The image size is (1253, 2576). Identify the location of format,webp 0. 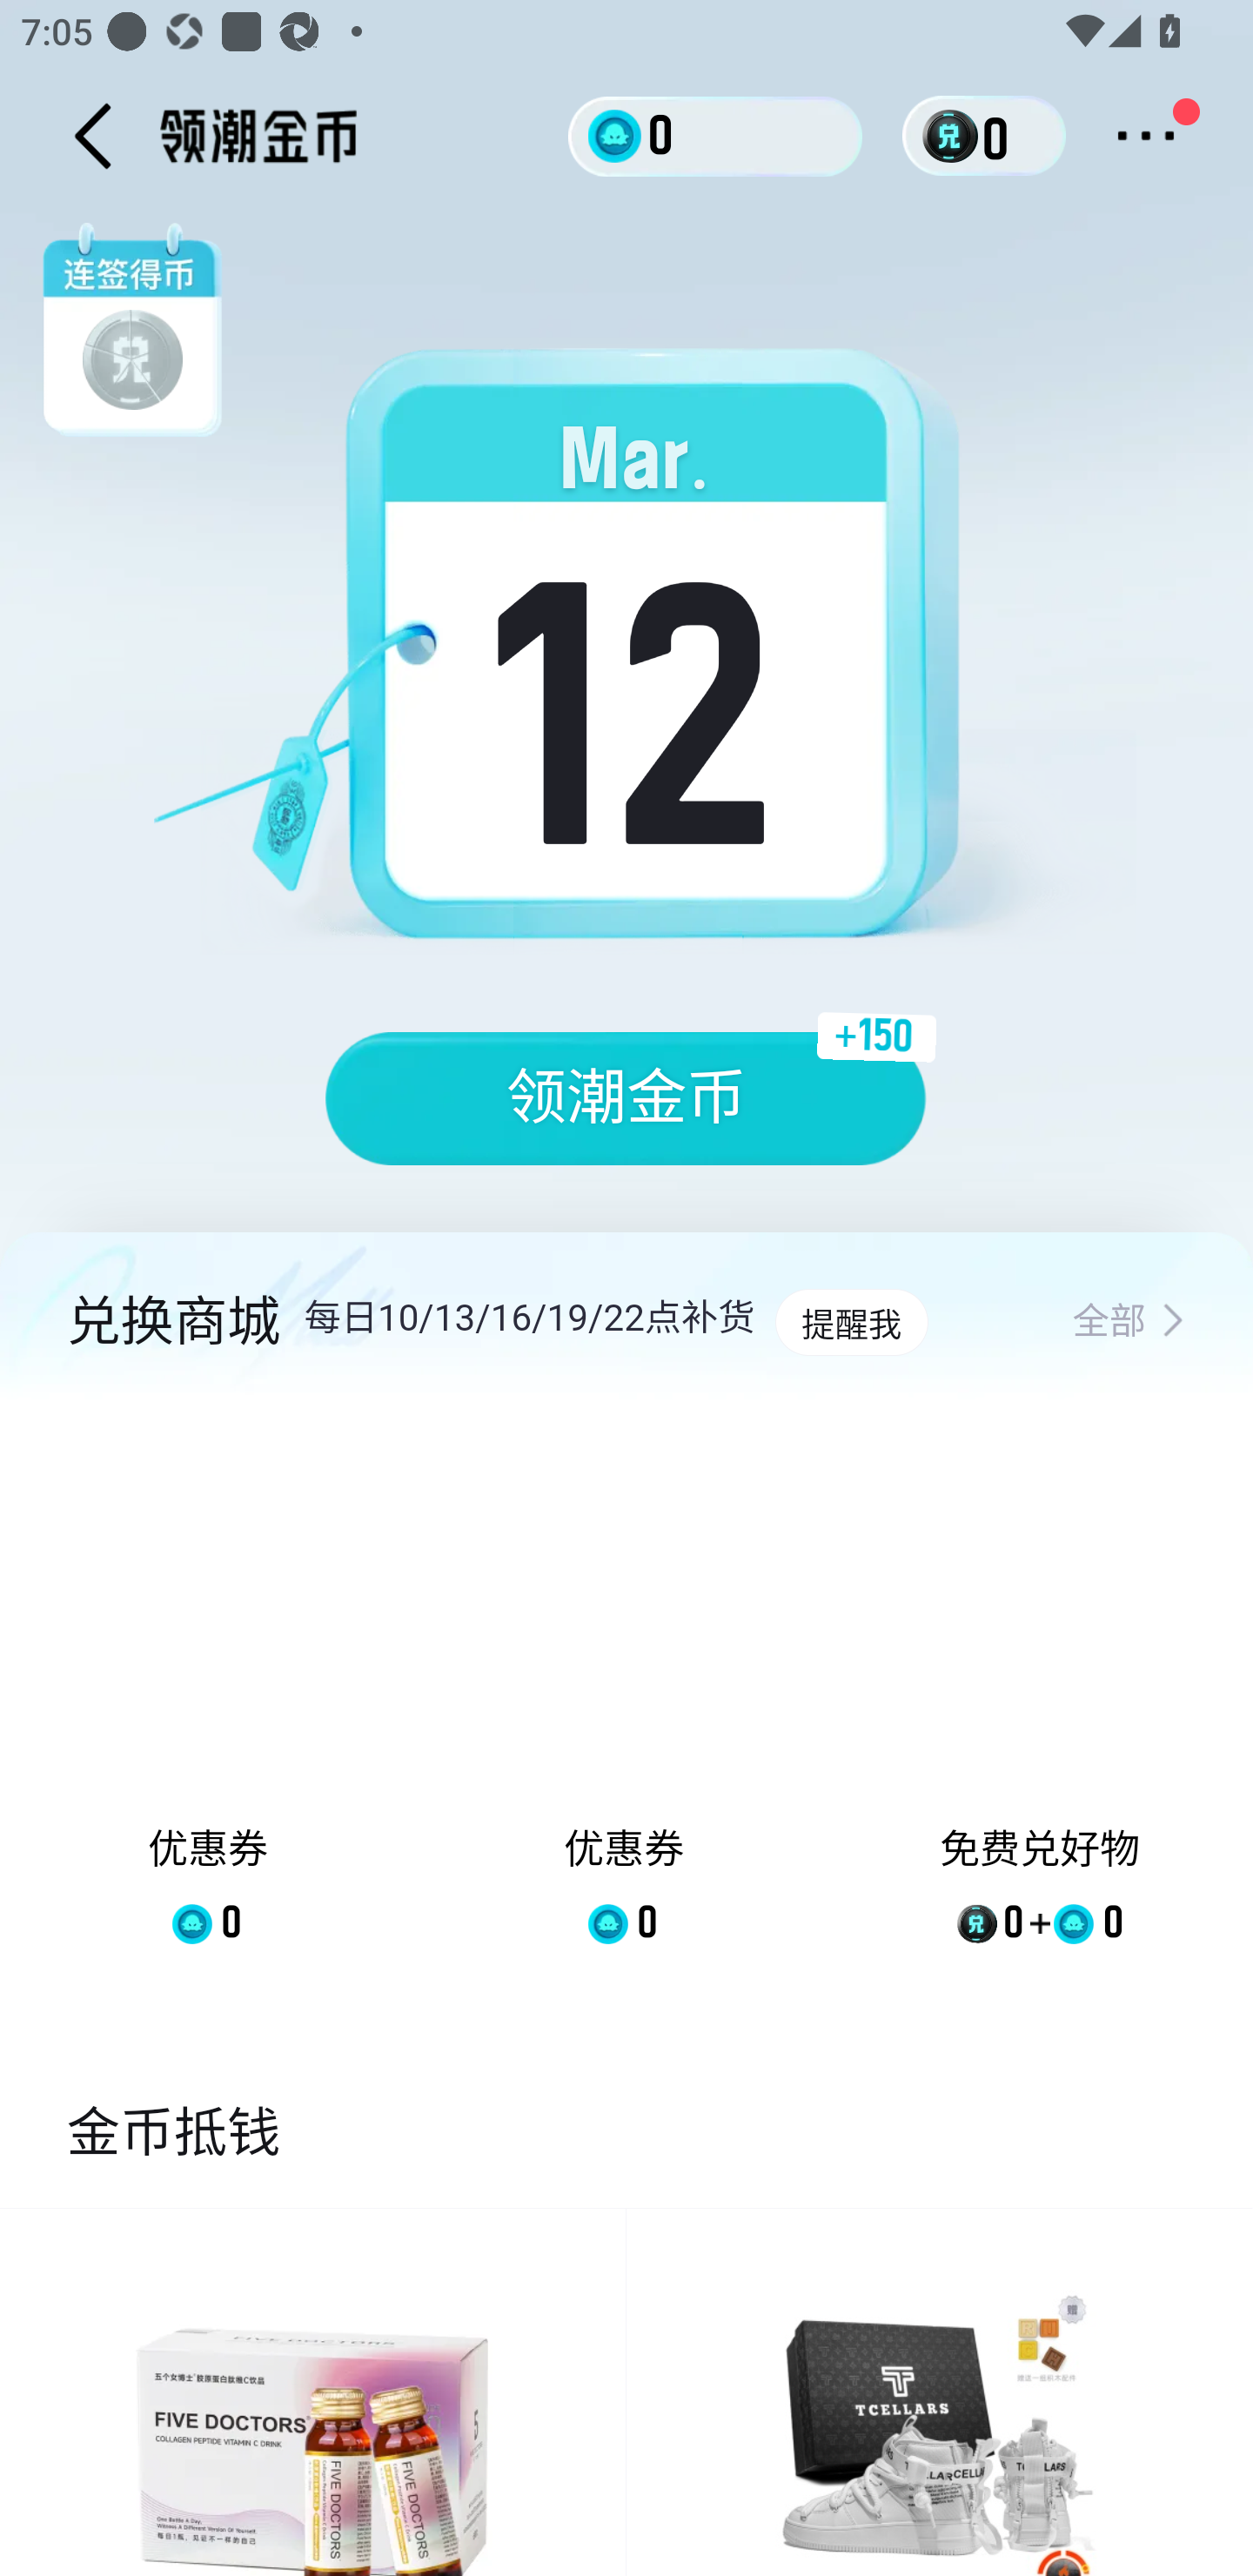
(955, 136).